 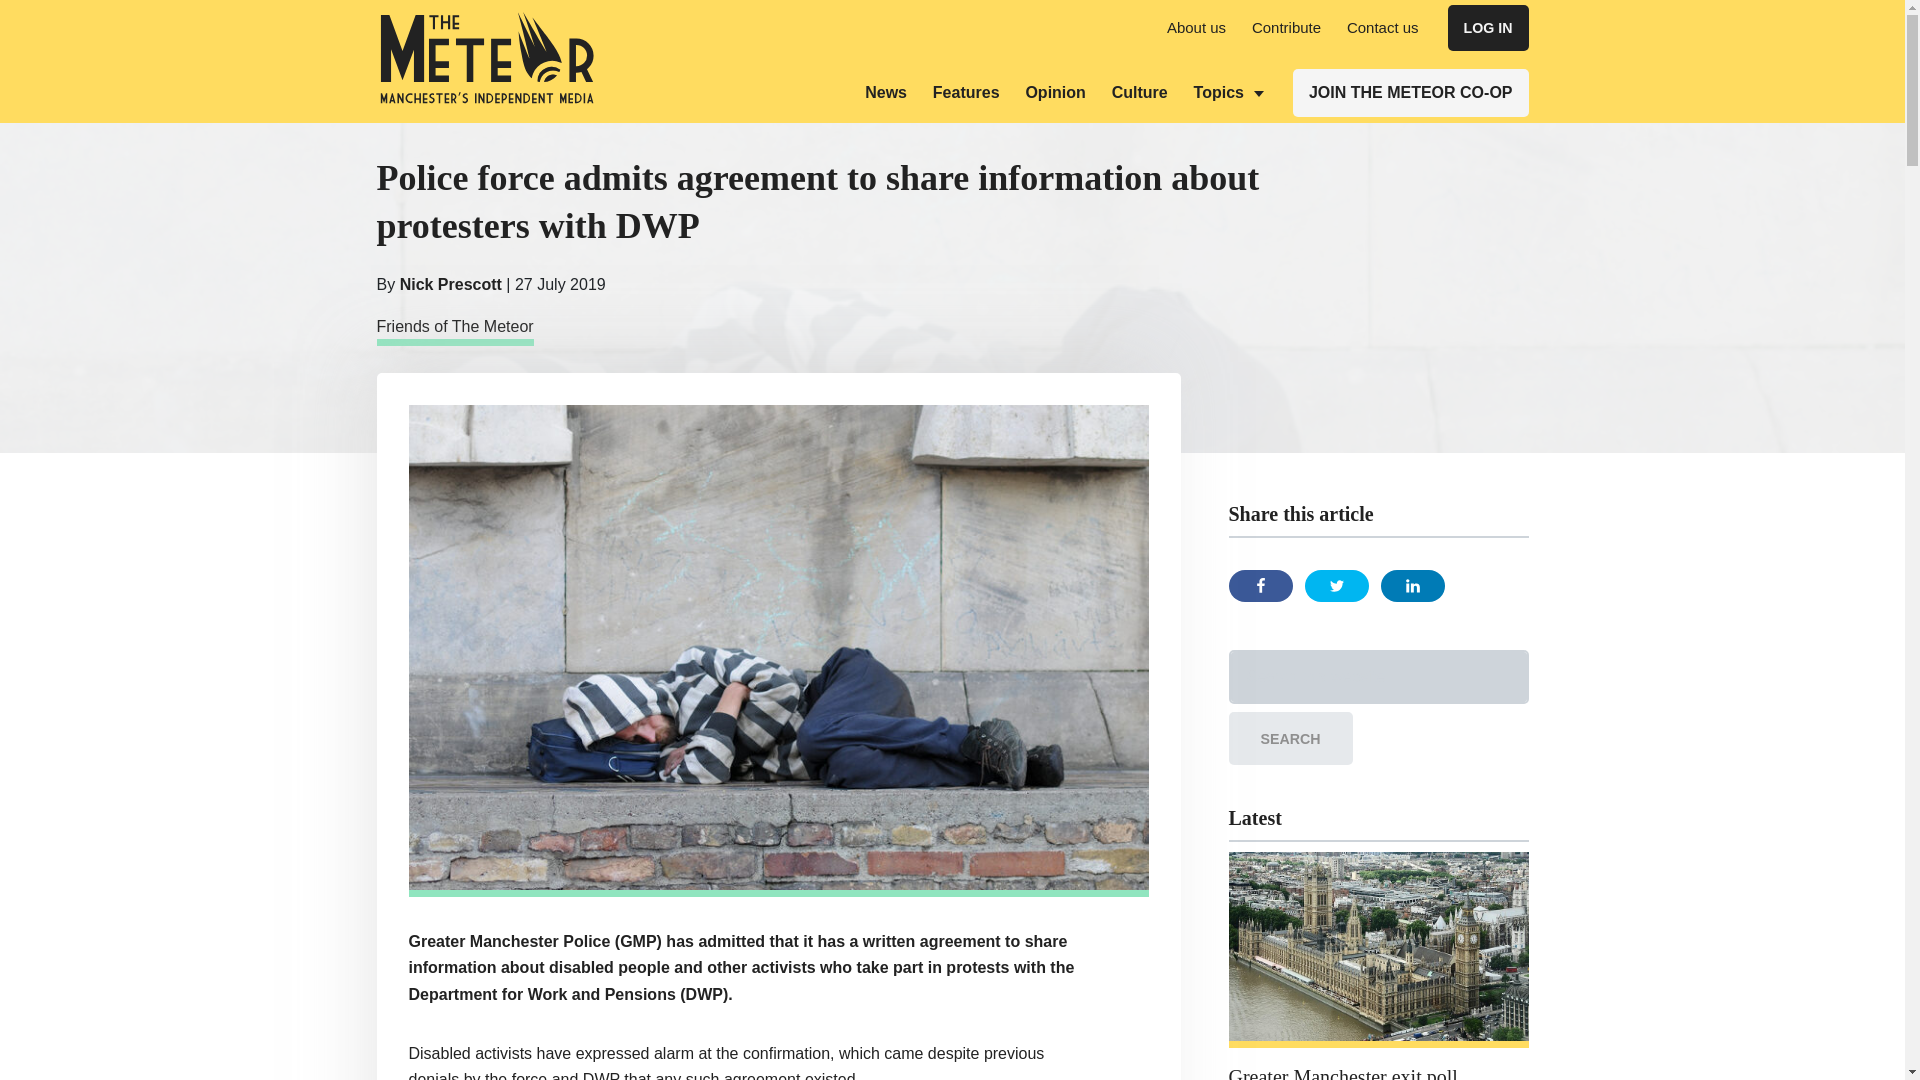 I want to click on Search, so click(x=1290, y=738).